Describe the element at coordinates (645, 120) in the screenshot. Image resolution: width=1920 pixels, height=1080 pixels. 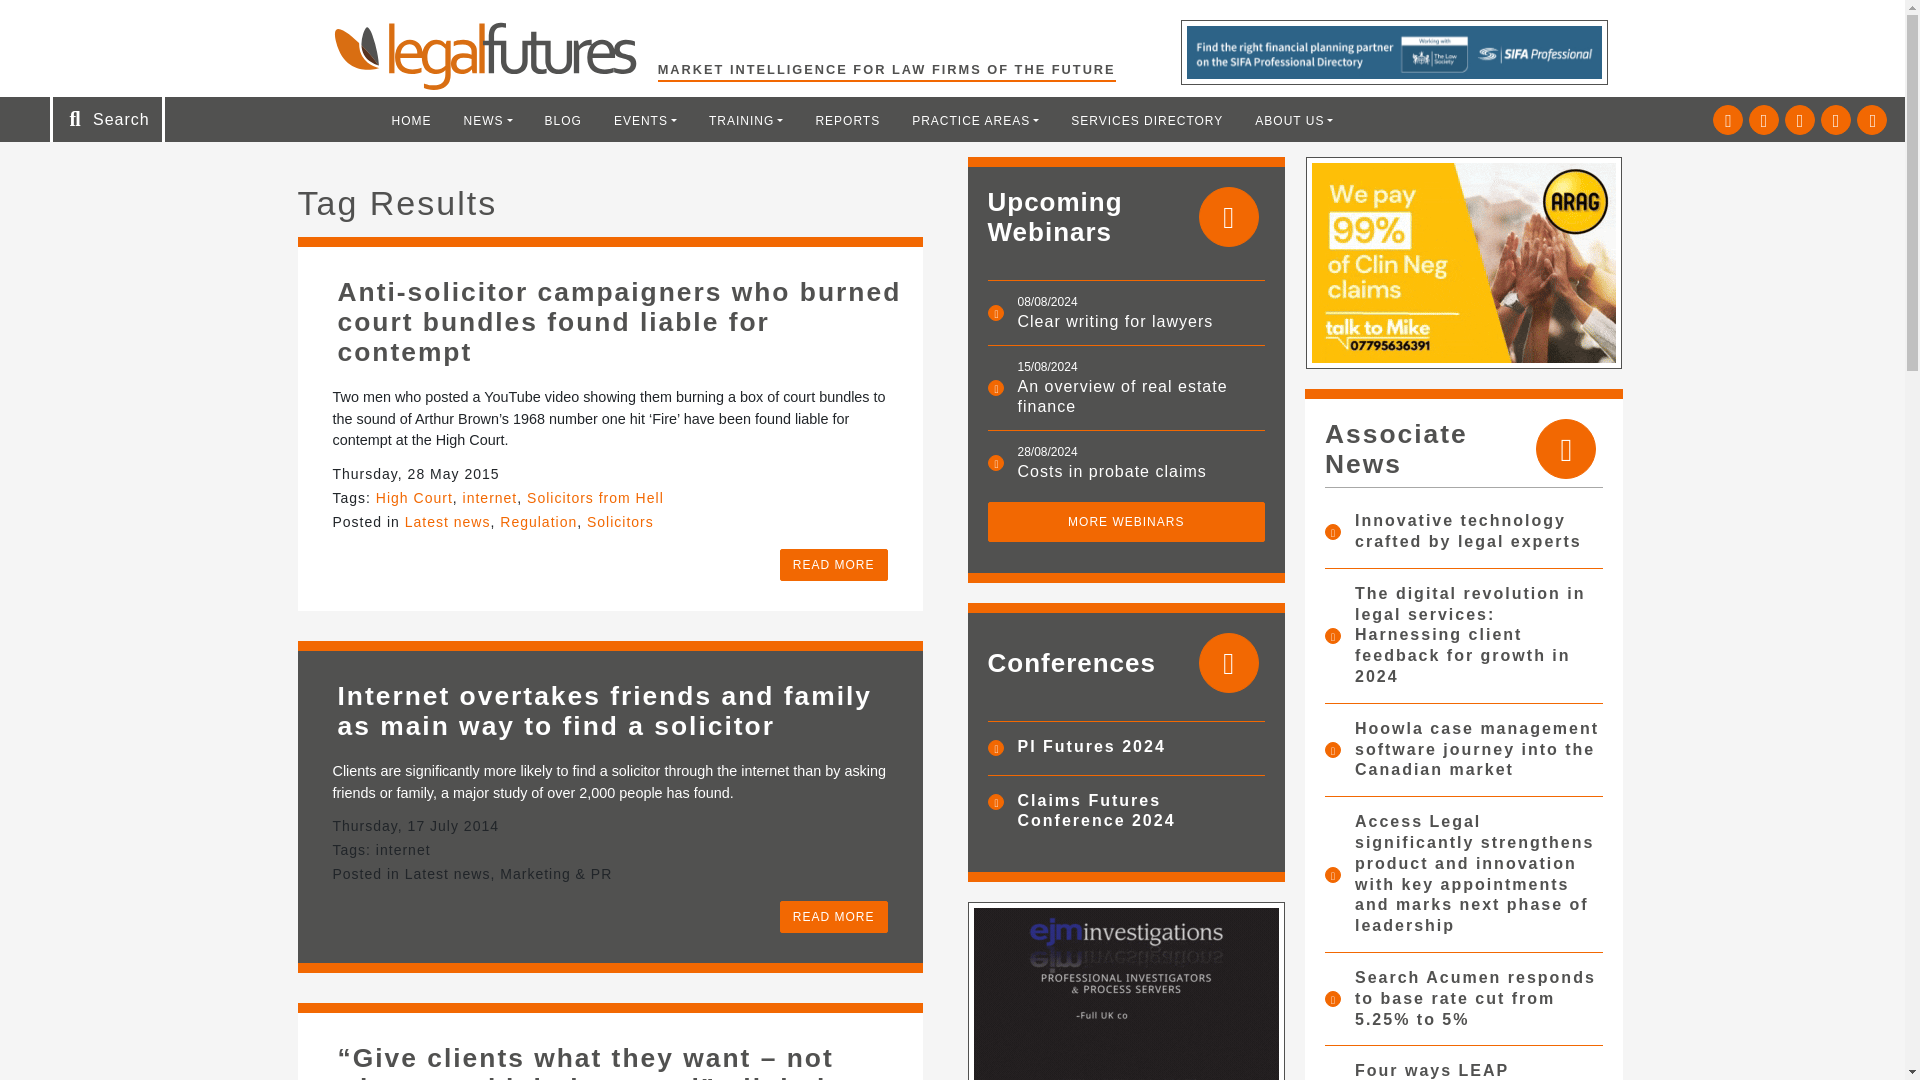
I see `EVENTS` at that location.